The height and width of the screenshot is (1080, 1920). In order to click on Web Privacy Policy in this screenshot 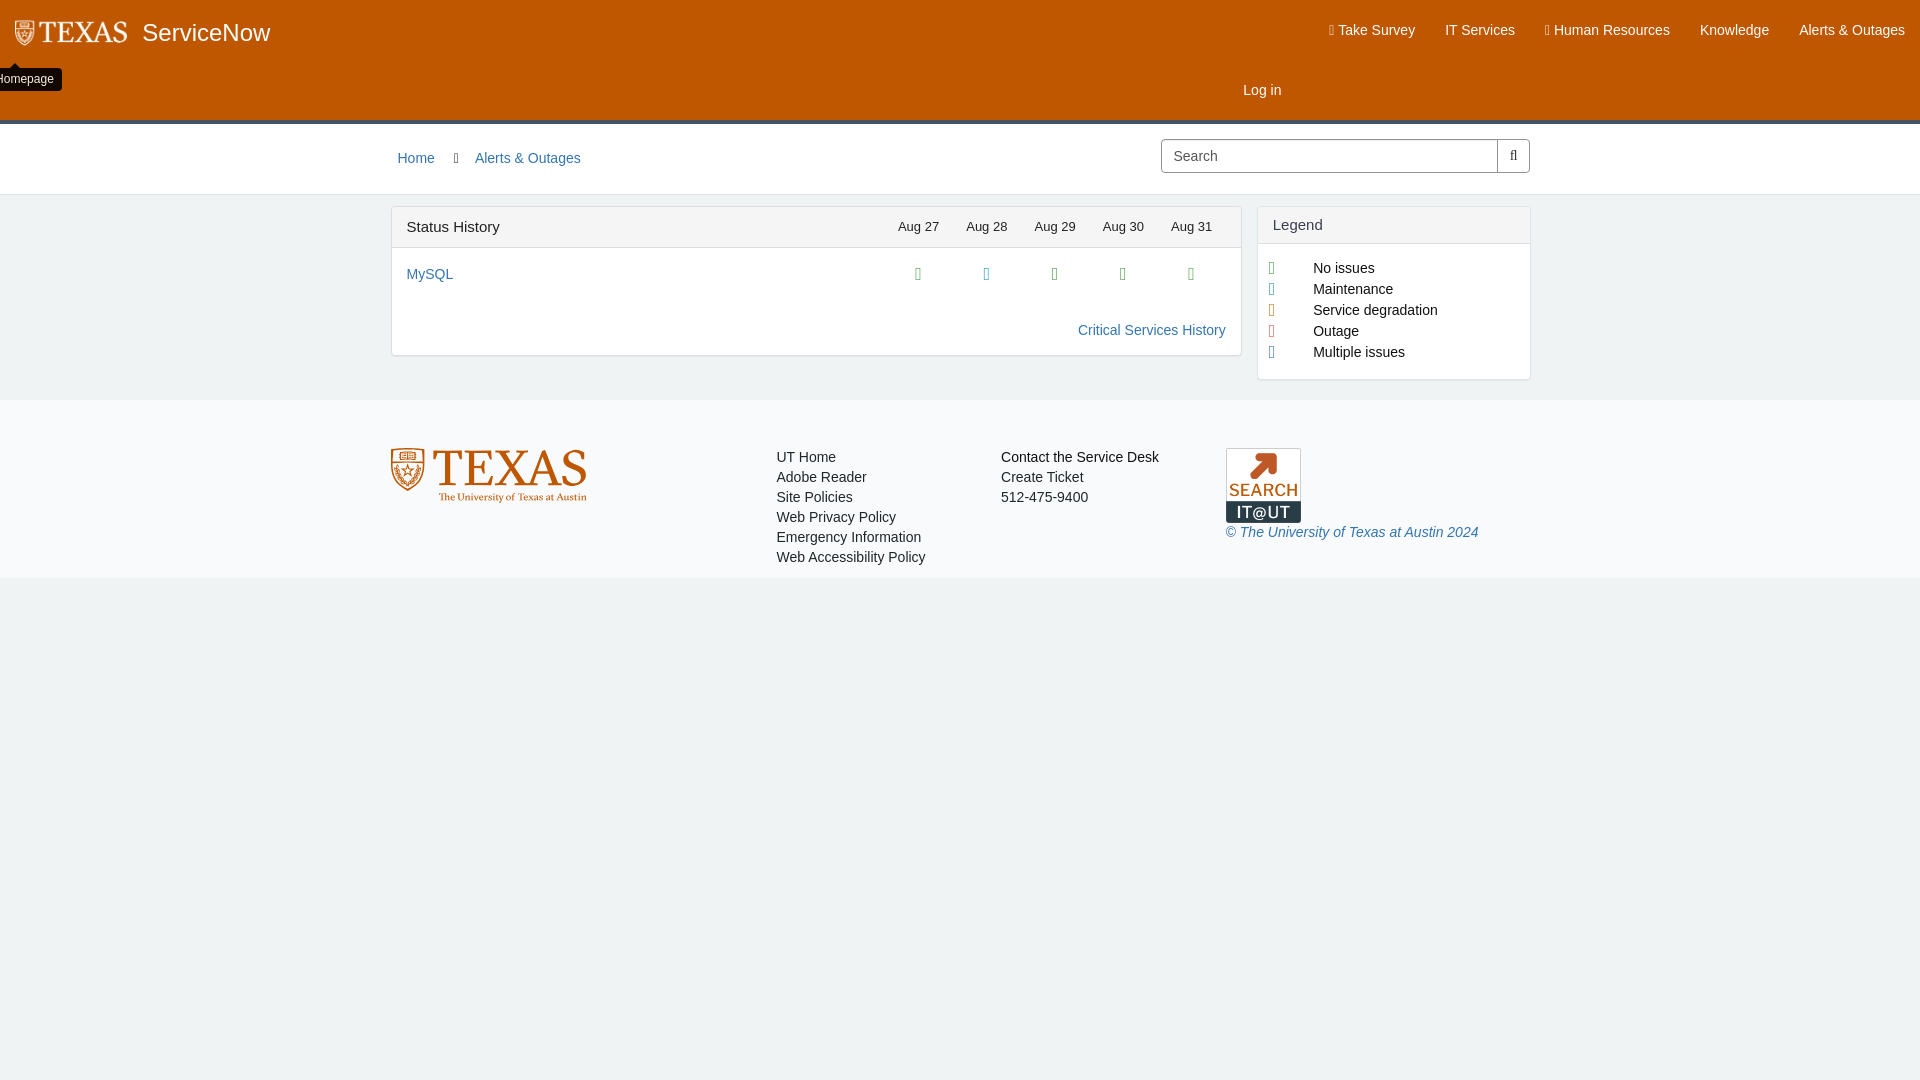, I will do `click(836, 516)`.